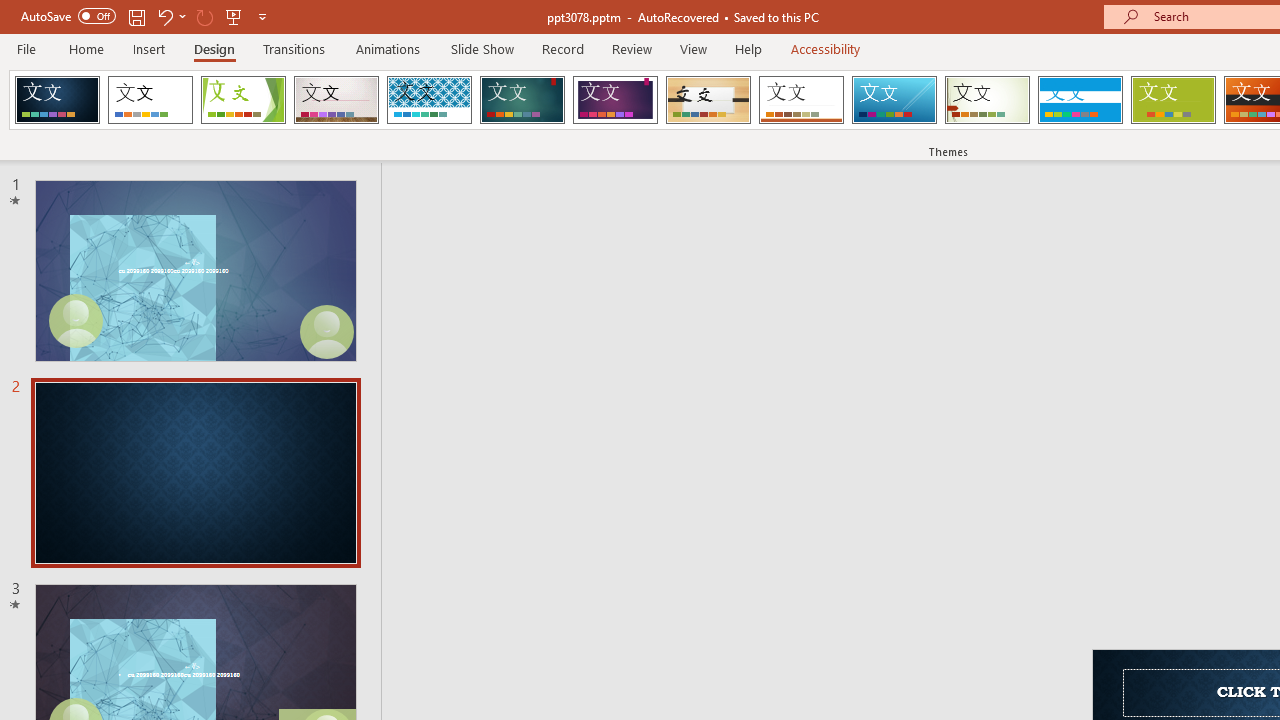  I want to click on Office Theme, so click(150, 100).